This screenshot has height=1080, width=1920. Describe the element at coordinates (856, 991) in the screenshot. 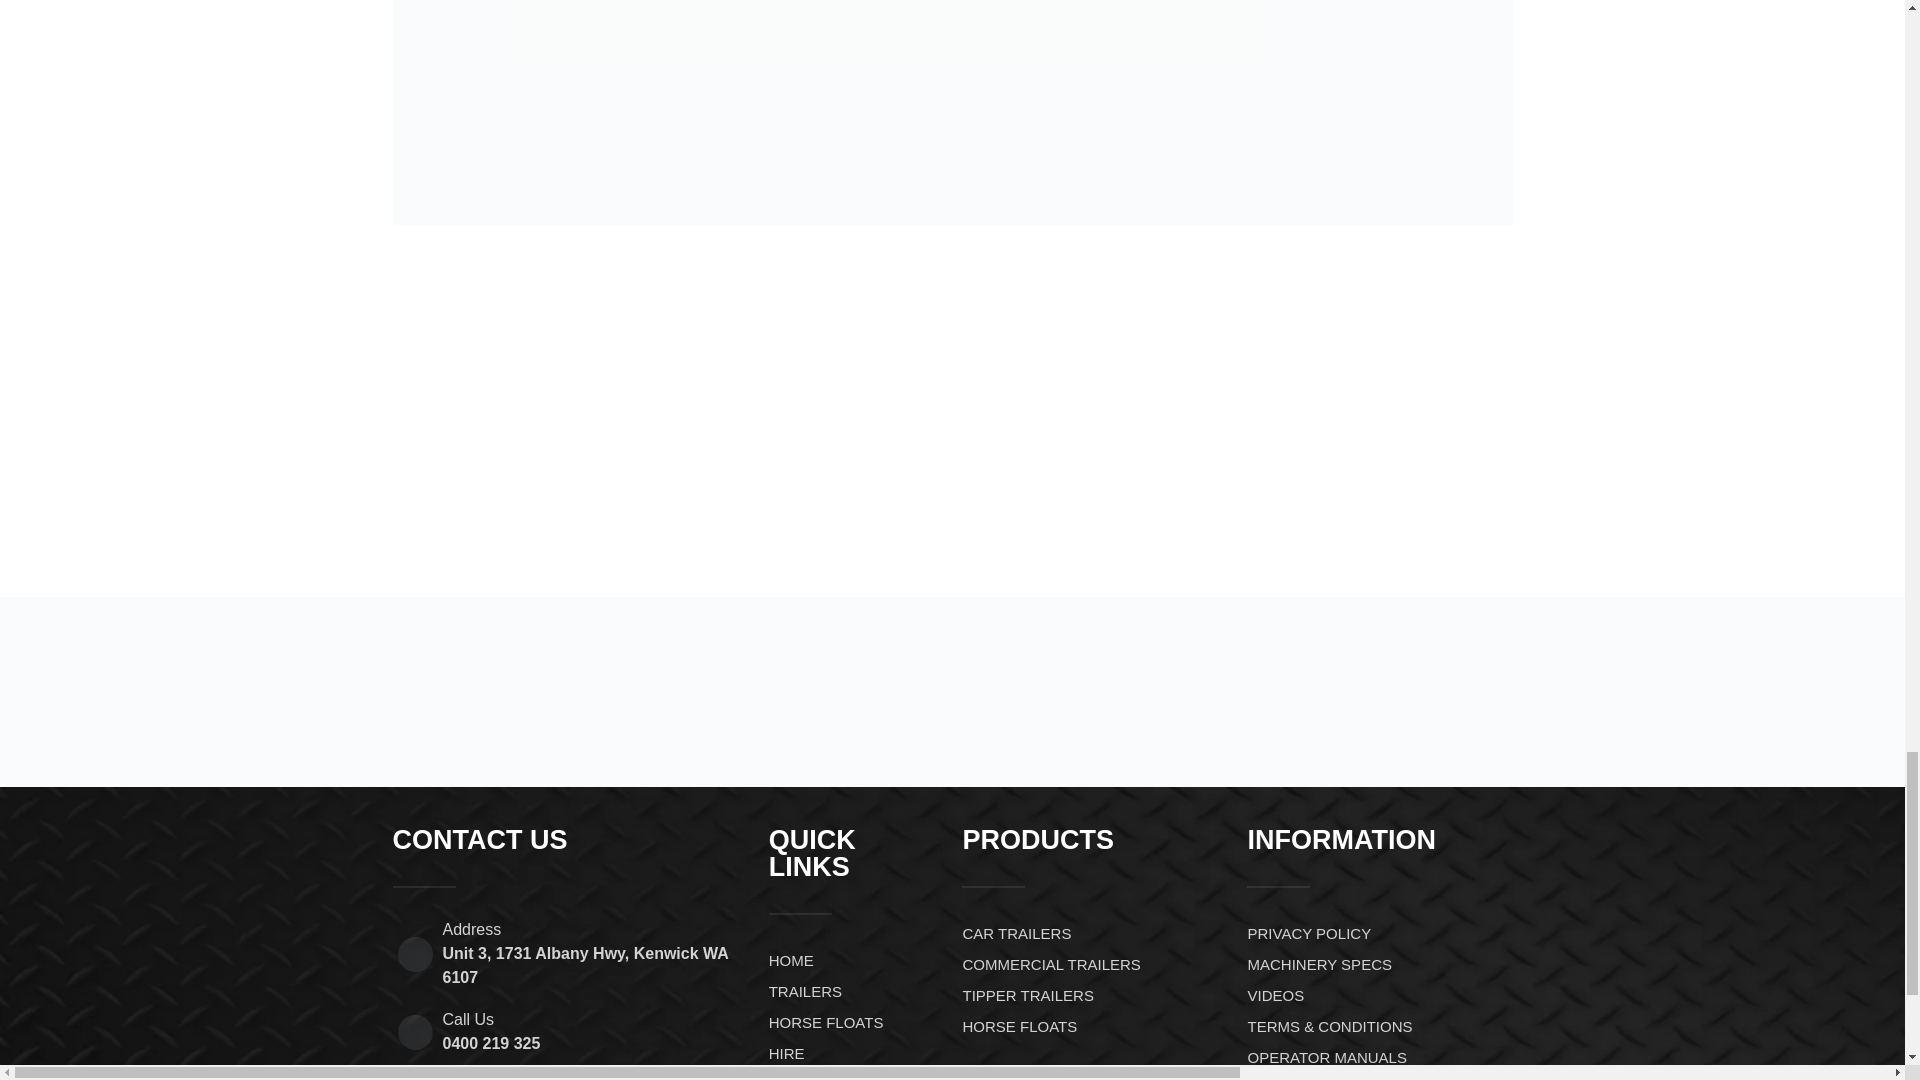

I see `TRAILERS` at that location.